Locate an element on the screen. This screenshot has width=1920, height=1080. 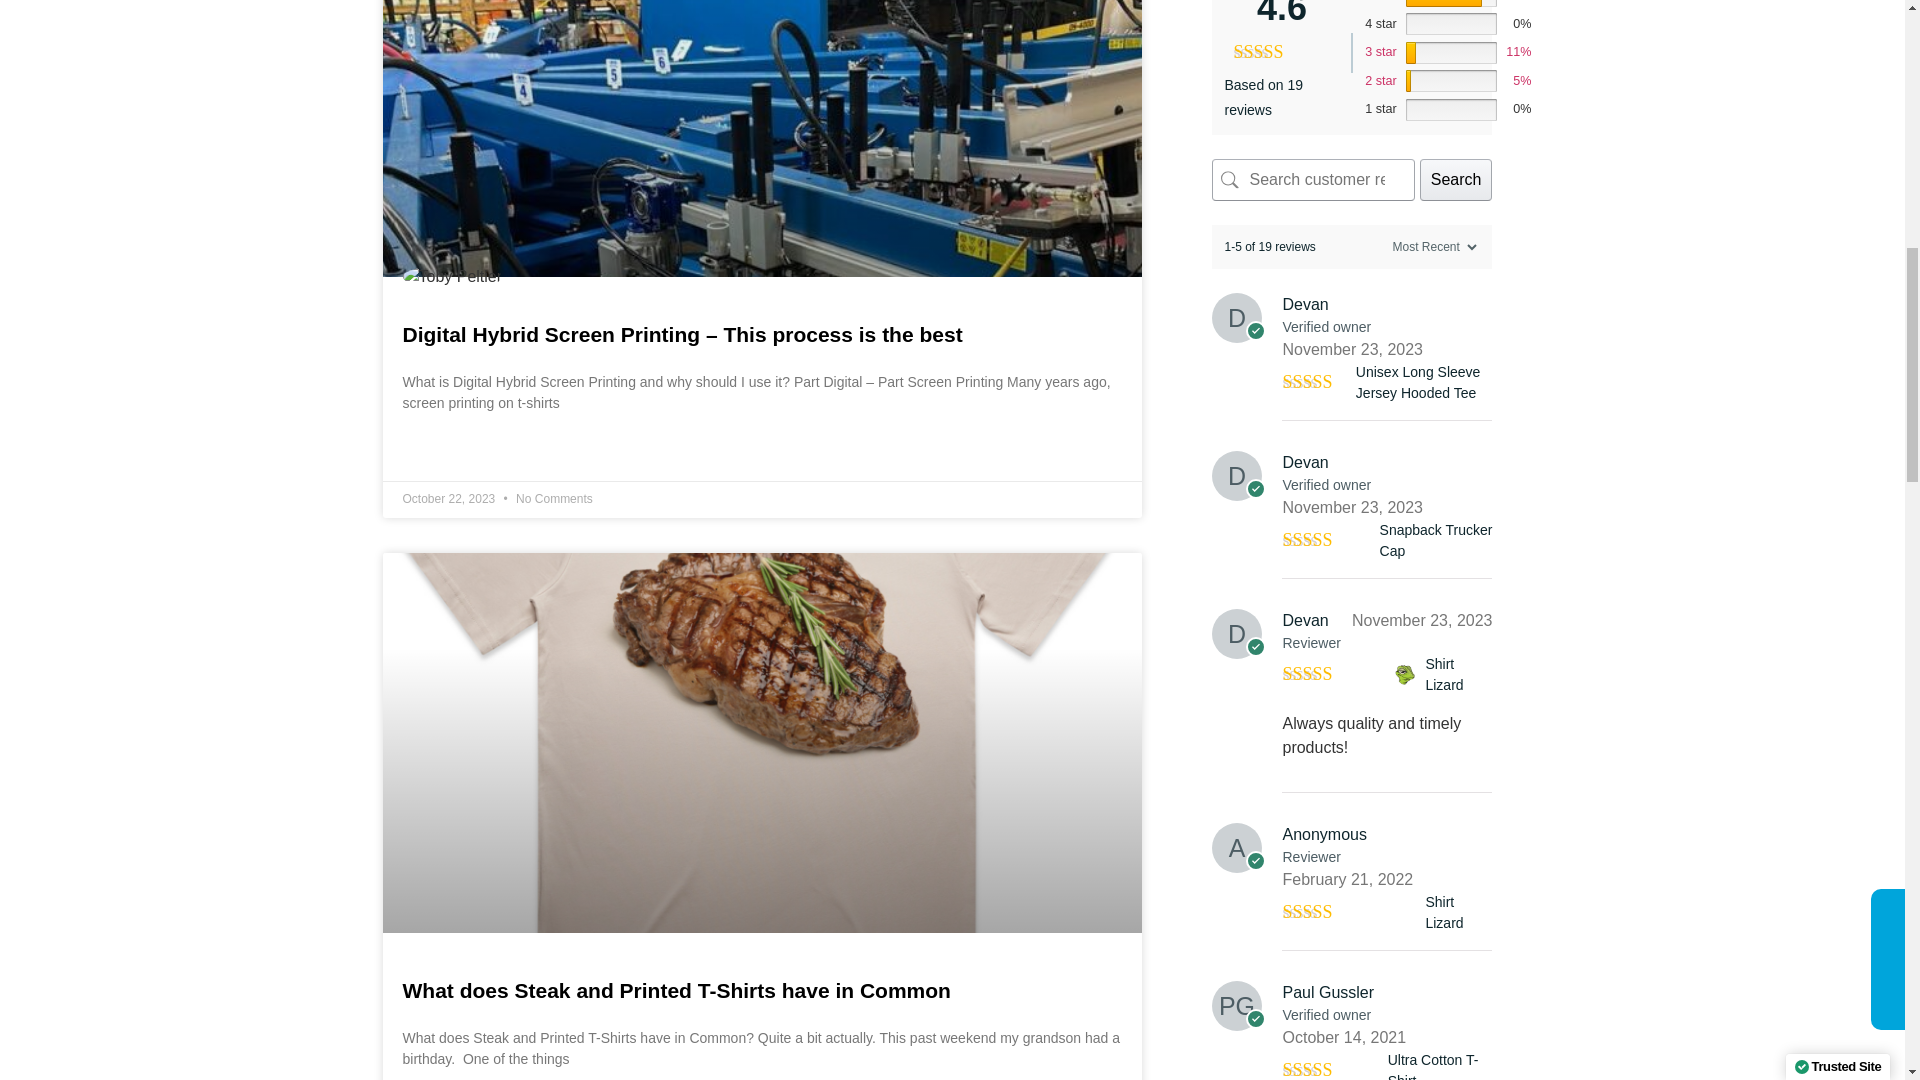
Shirt Lizard is located at coordinates (1406, 912).